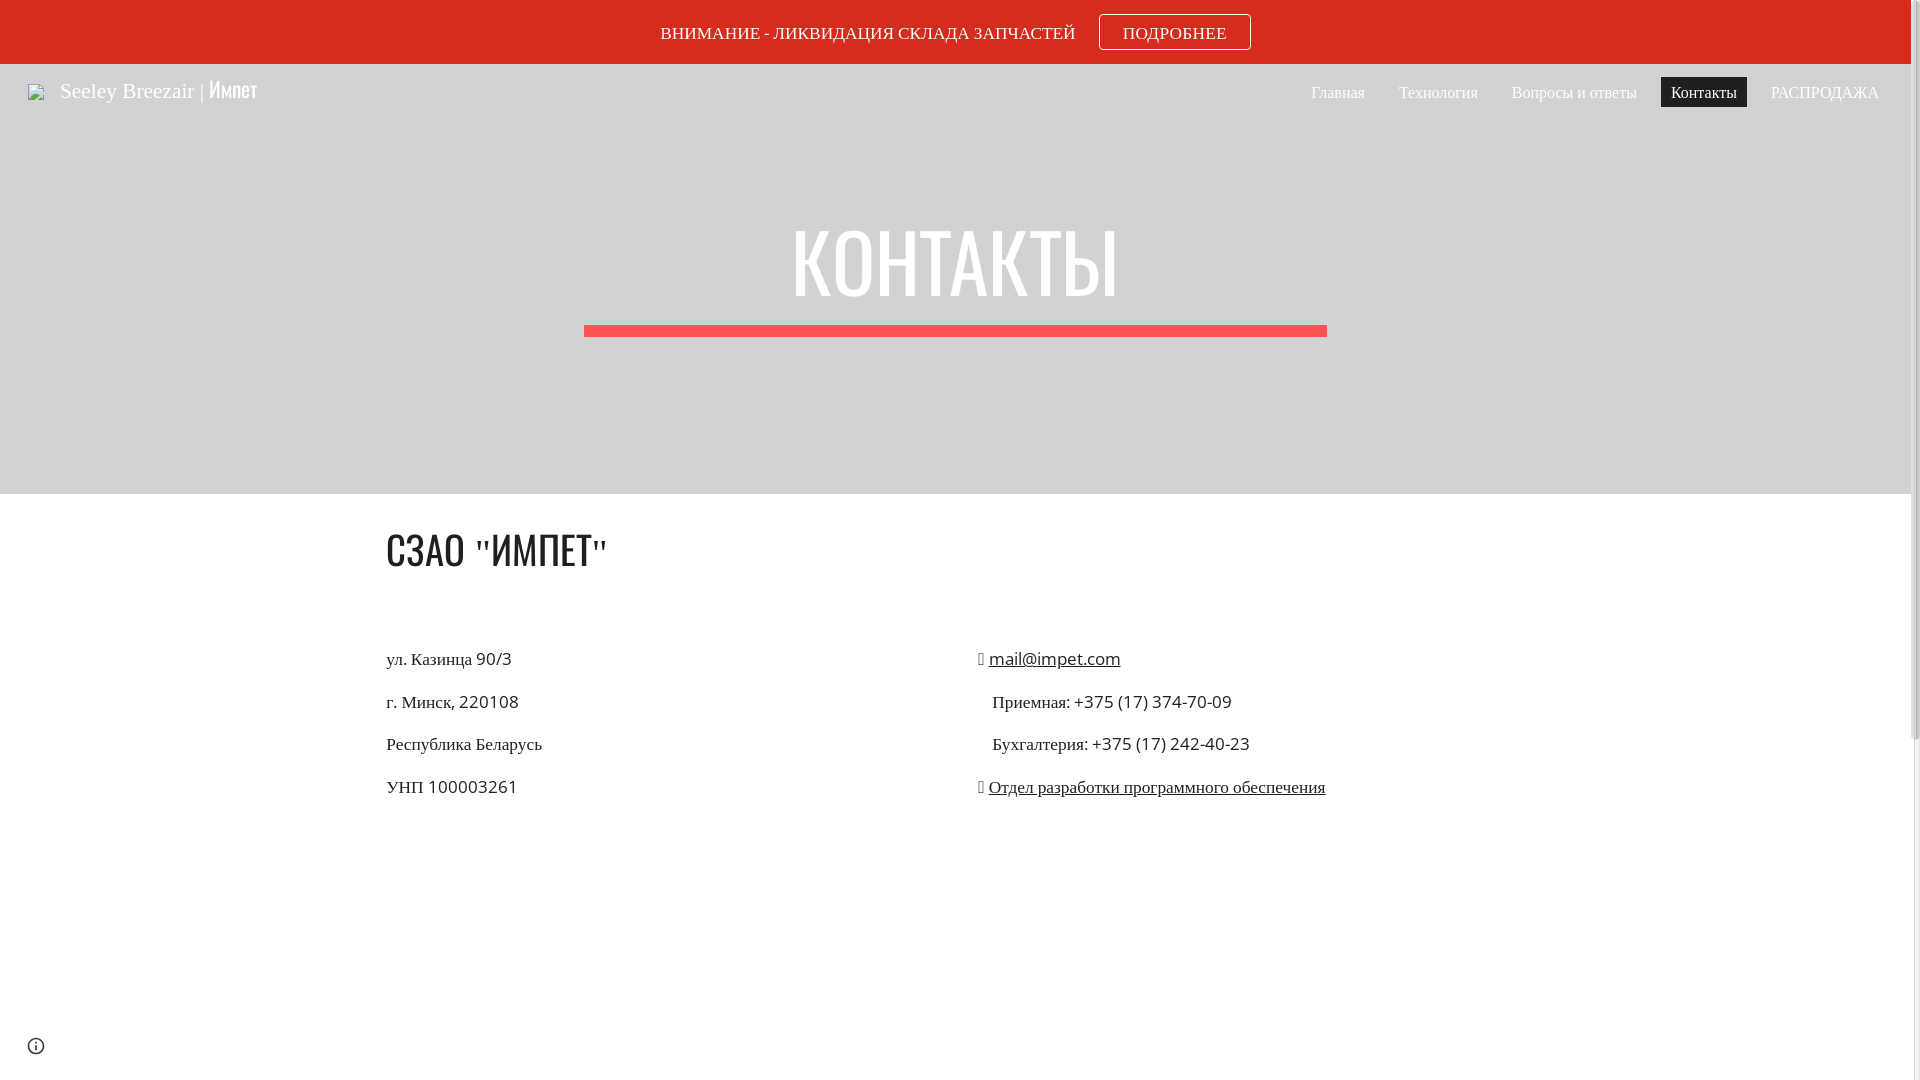 Image resolution: width=1920 pixels, height=1080 pixels. Describe the element at coordinates (1055, 658) in the screenshot. I see `mail@impet.com` at that location.